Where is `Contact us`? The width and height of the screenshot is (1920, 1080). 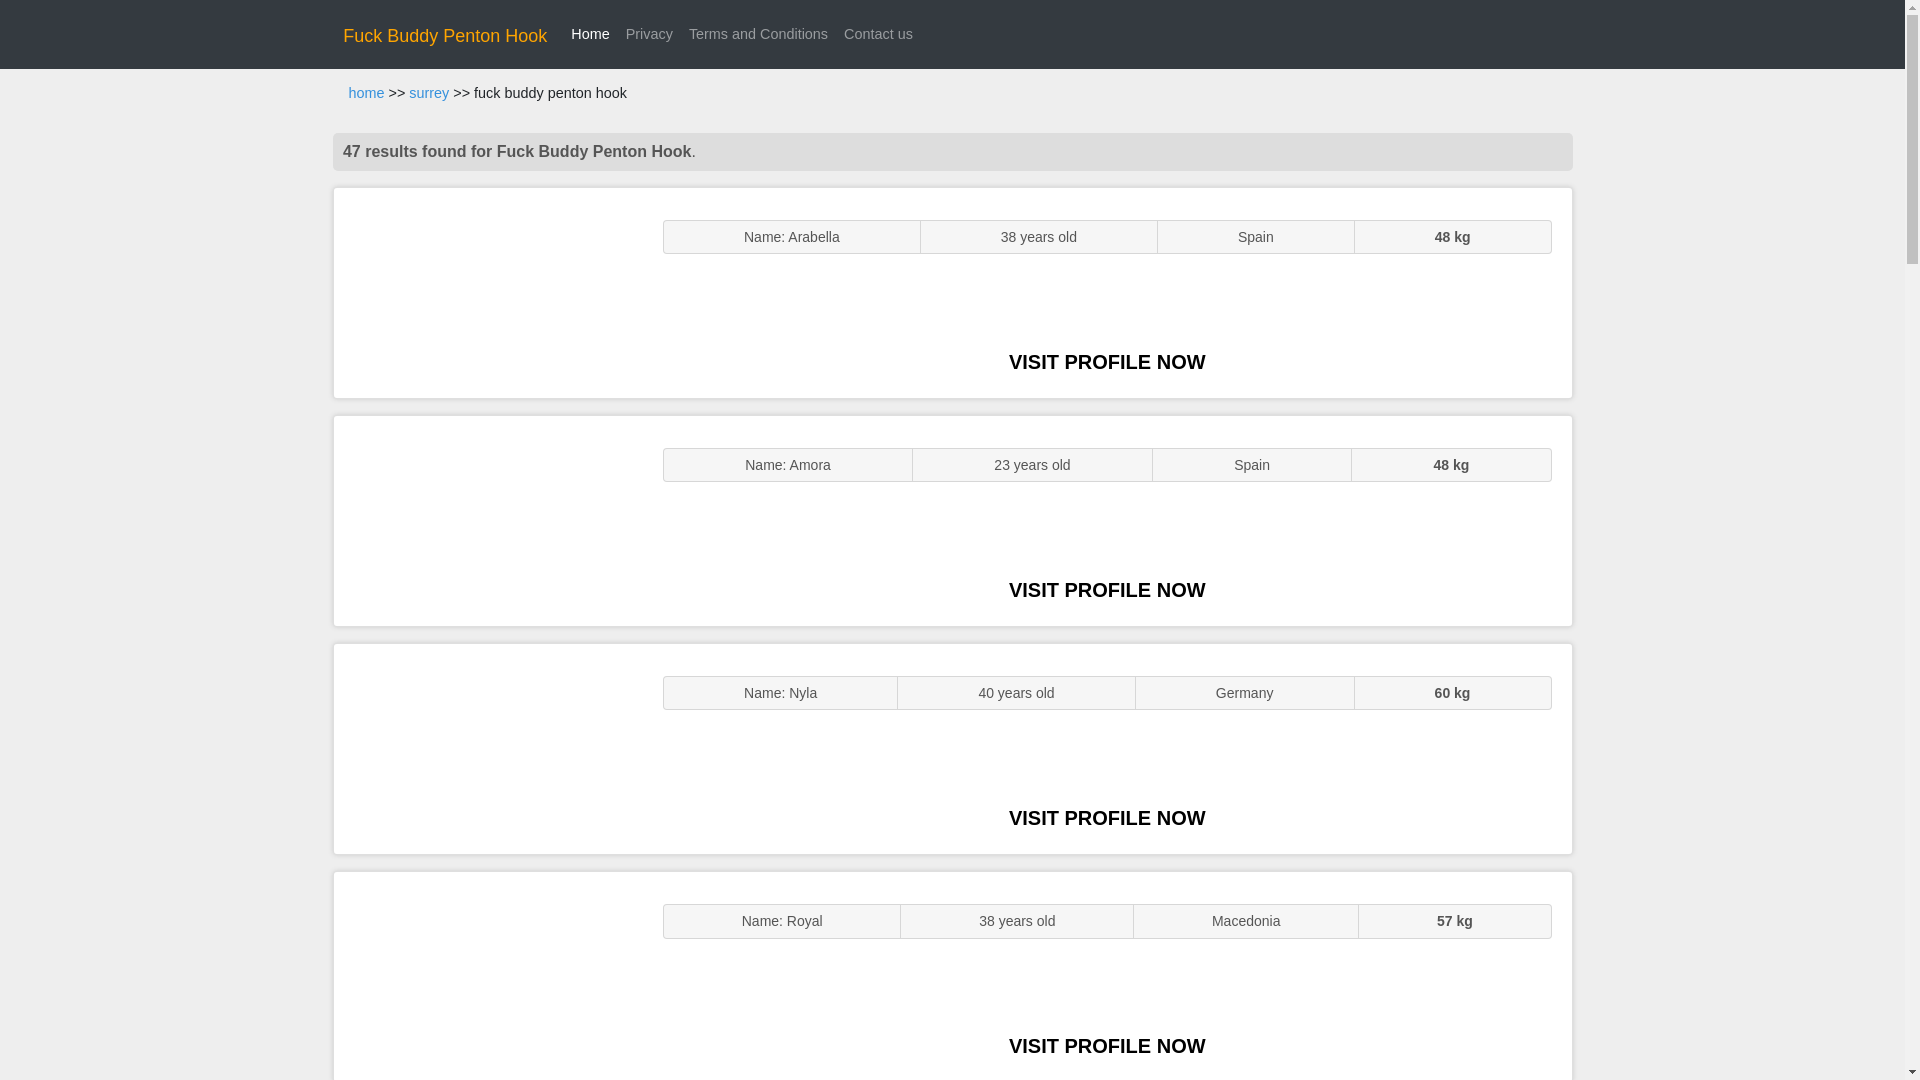
Contact us is located at coordinates (878, 34).